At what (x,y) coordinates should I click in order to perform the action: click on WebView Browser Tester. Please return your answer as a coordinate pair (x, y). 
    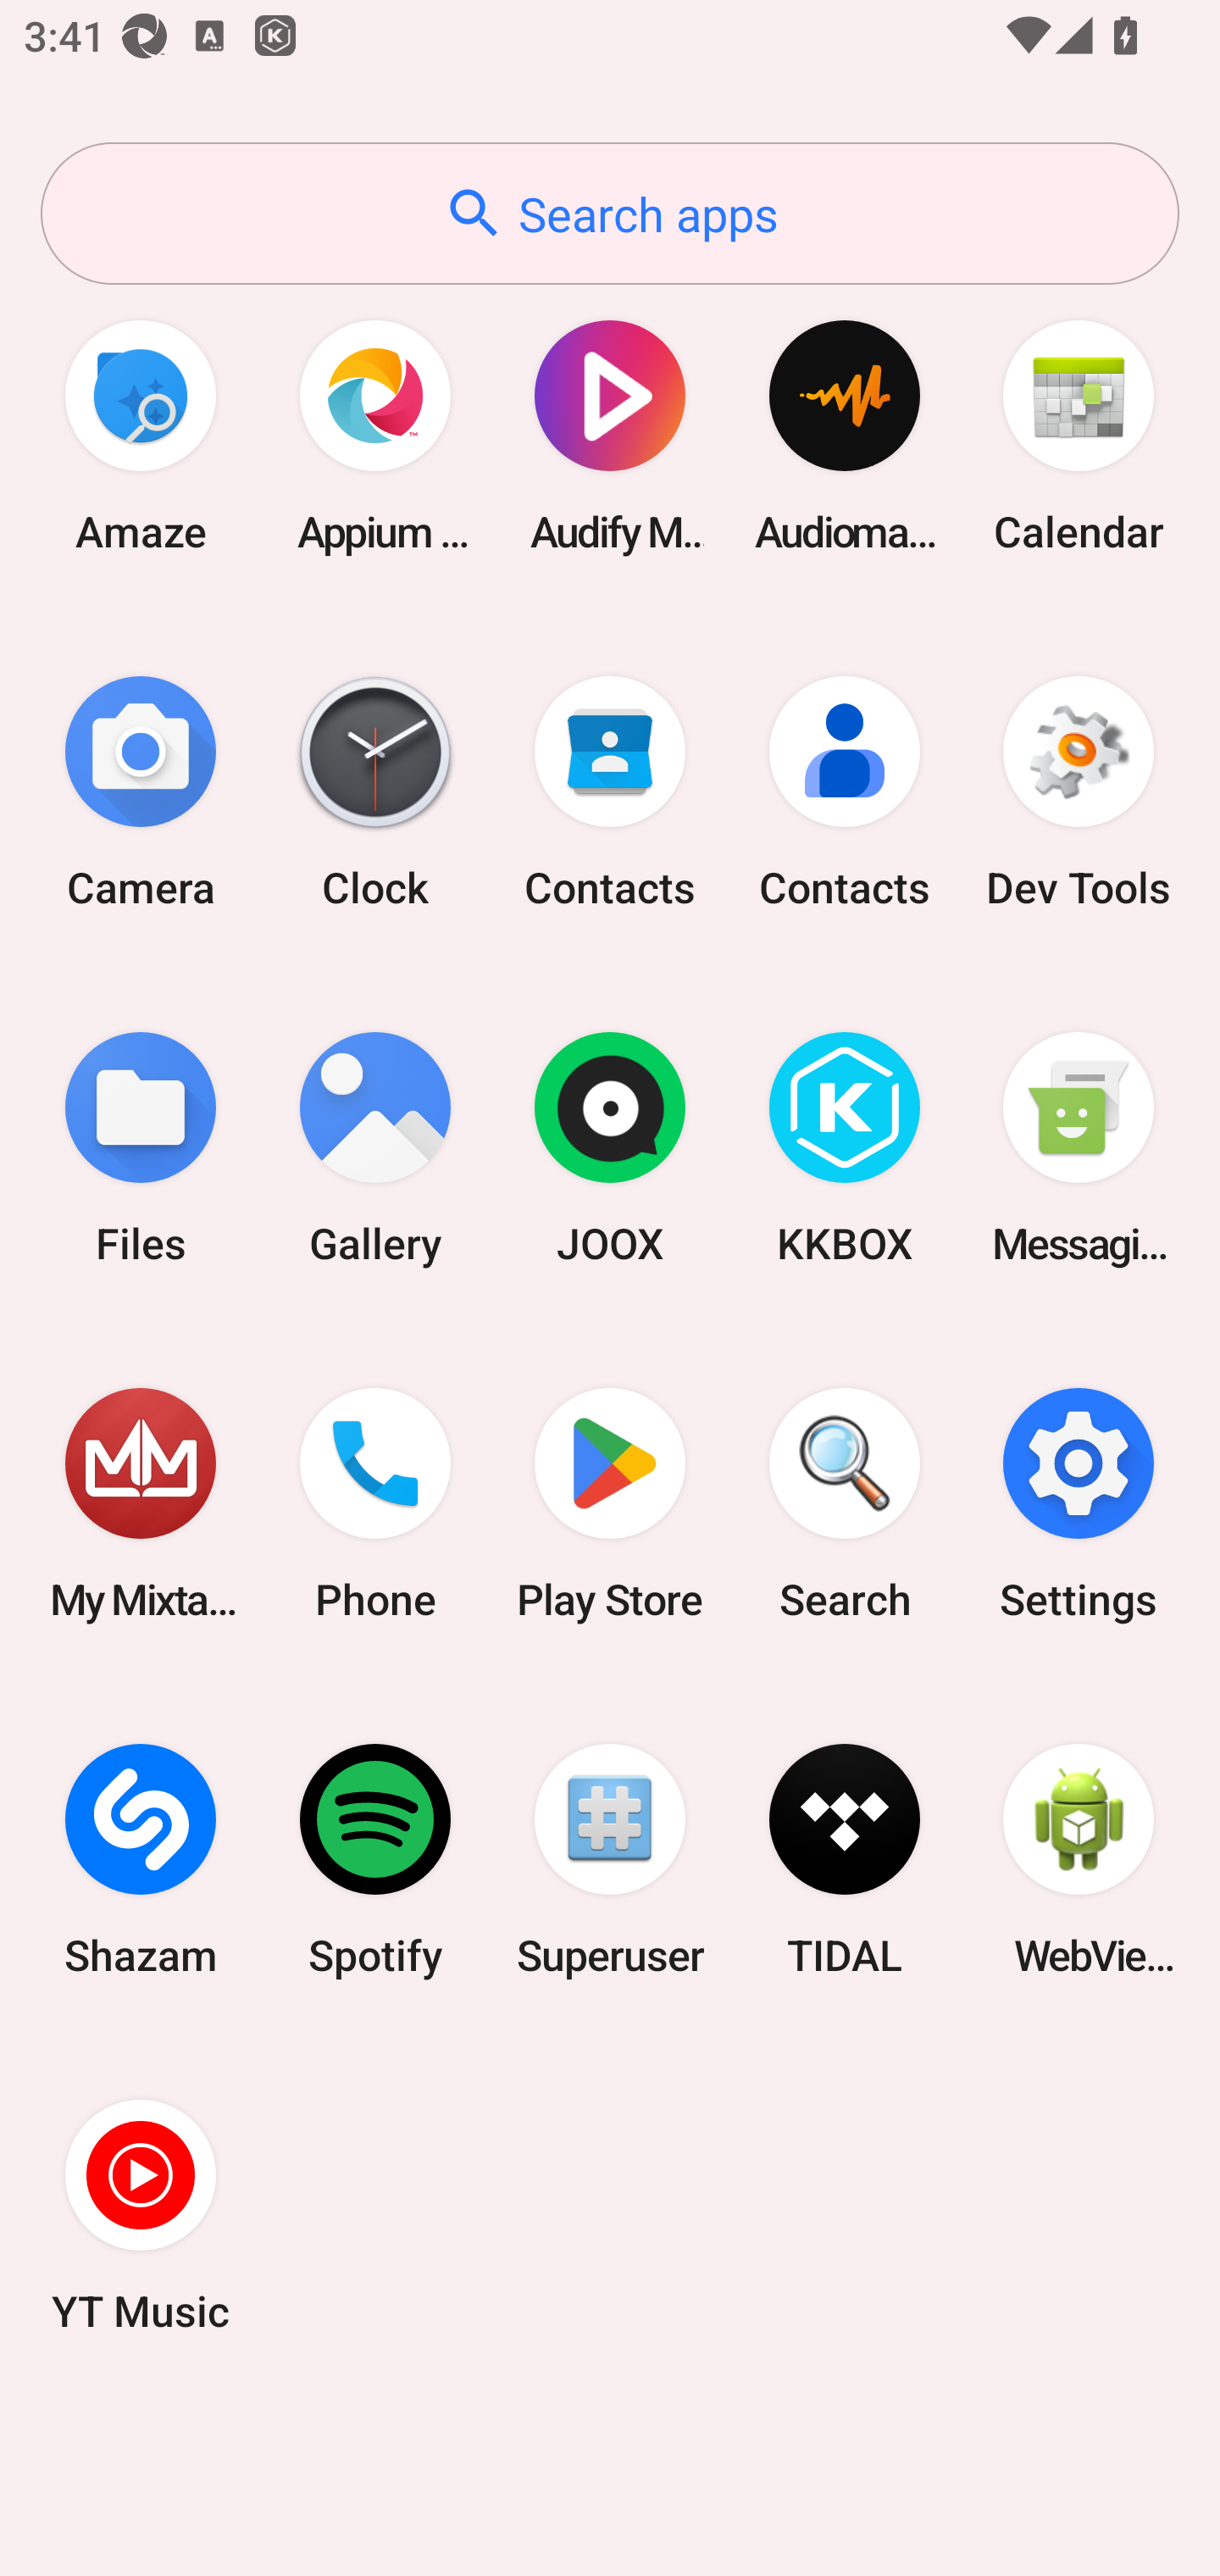
    Looking at the image, I should click on (1079, 1859).